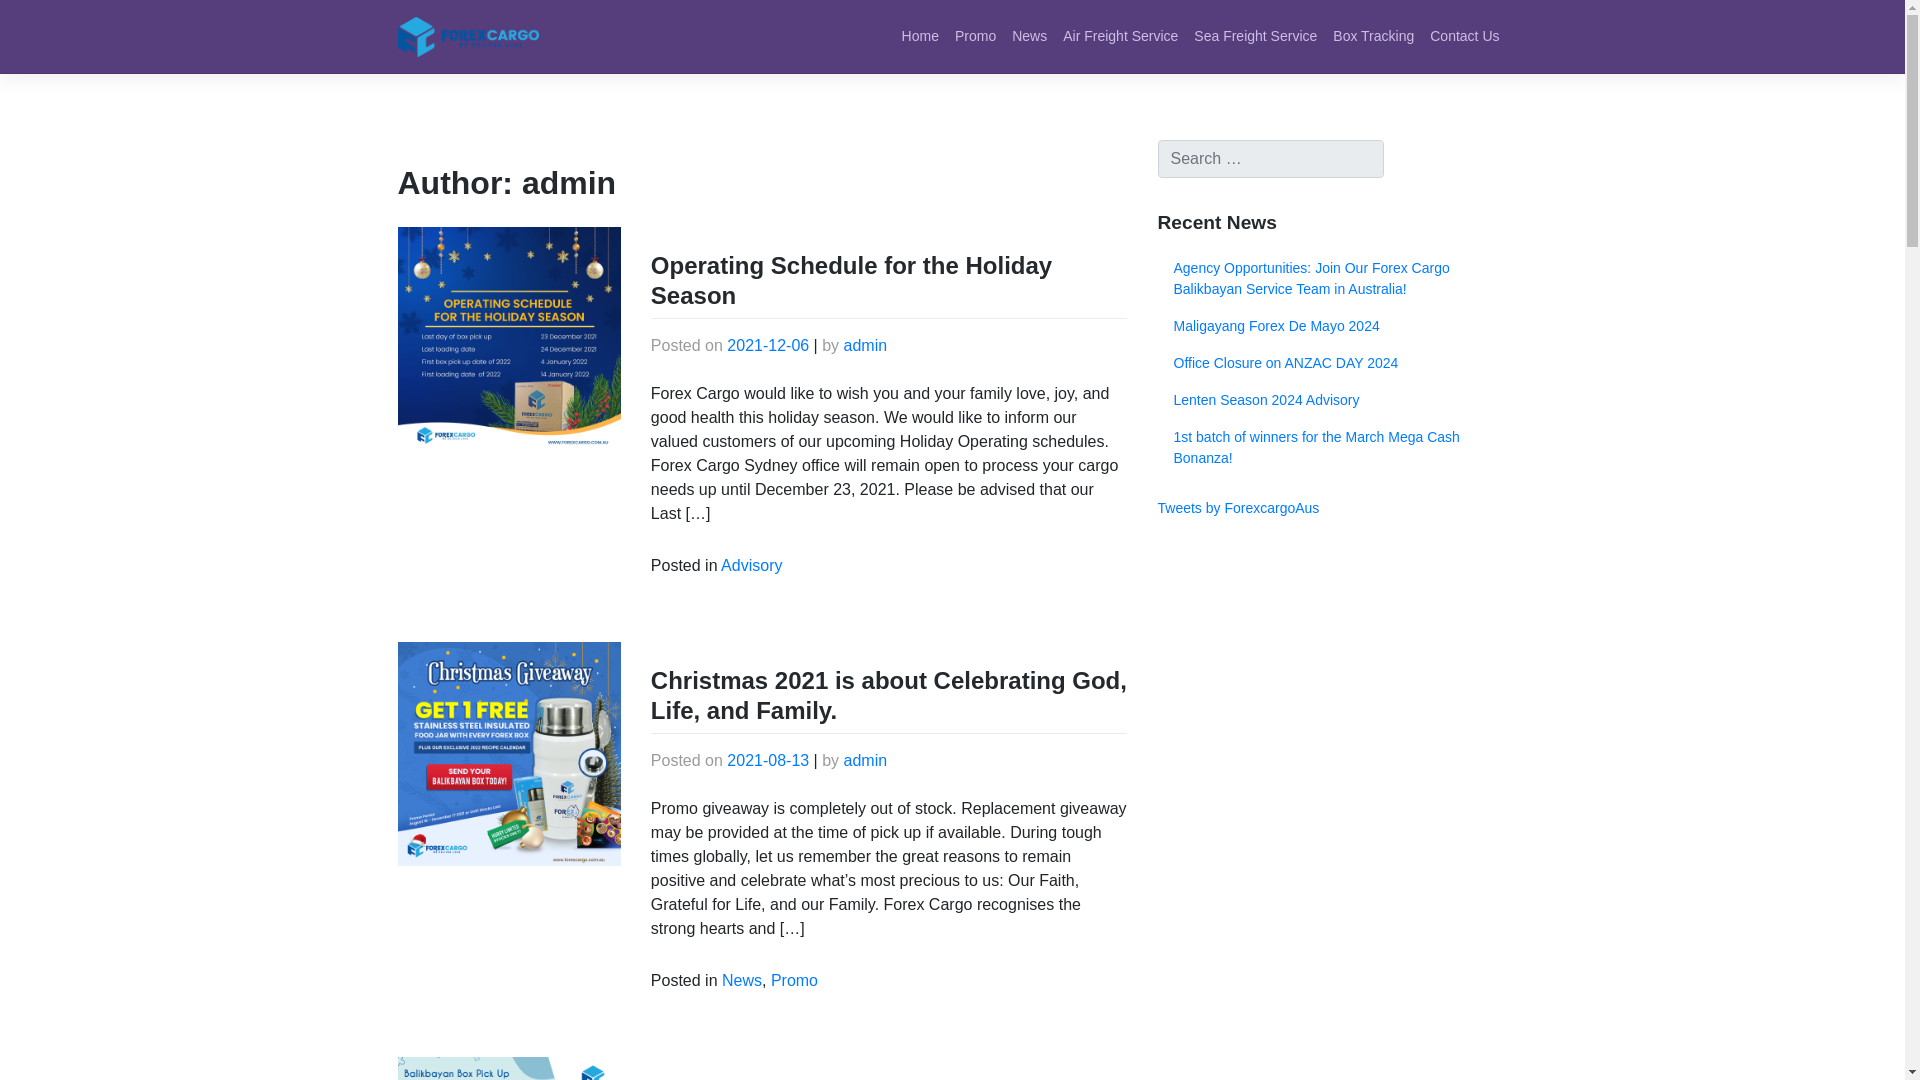 The image size is (1920, 1080). Describe the element at coordinates (851, 280) in the screenshot. I see `Operating Schedule for the Holiday Season` at that location.